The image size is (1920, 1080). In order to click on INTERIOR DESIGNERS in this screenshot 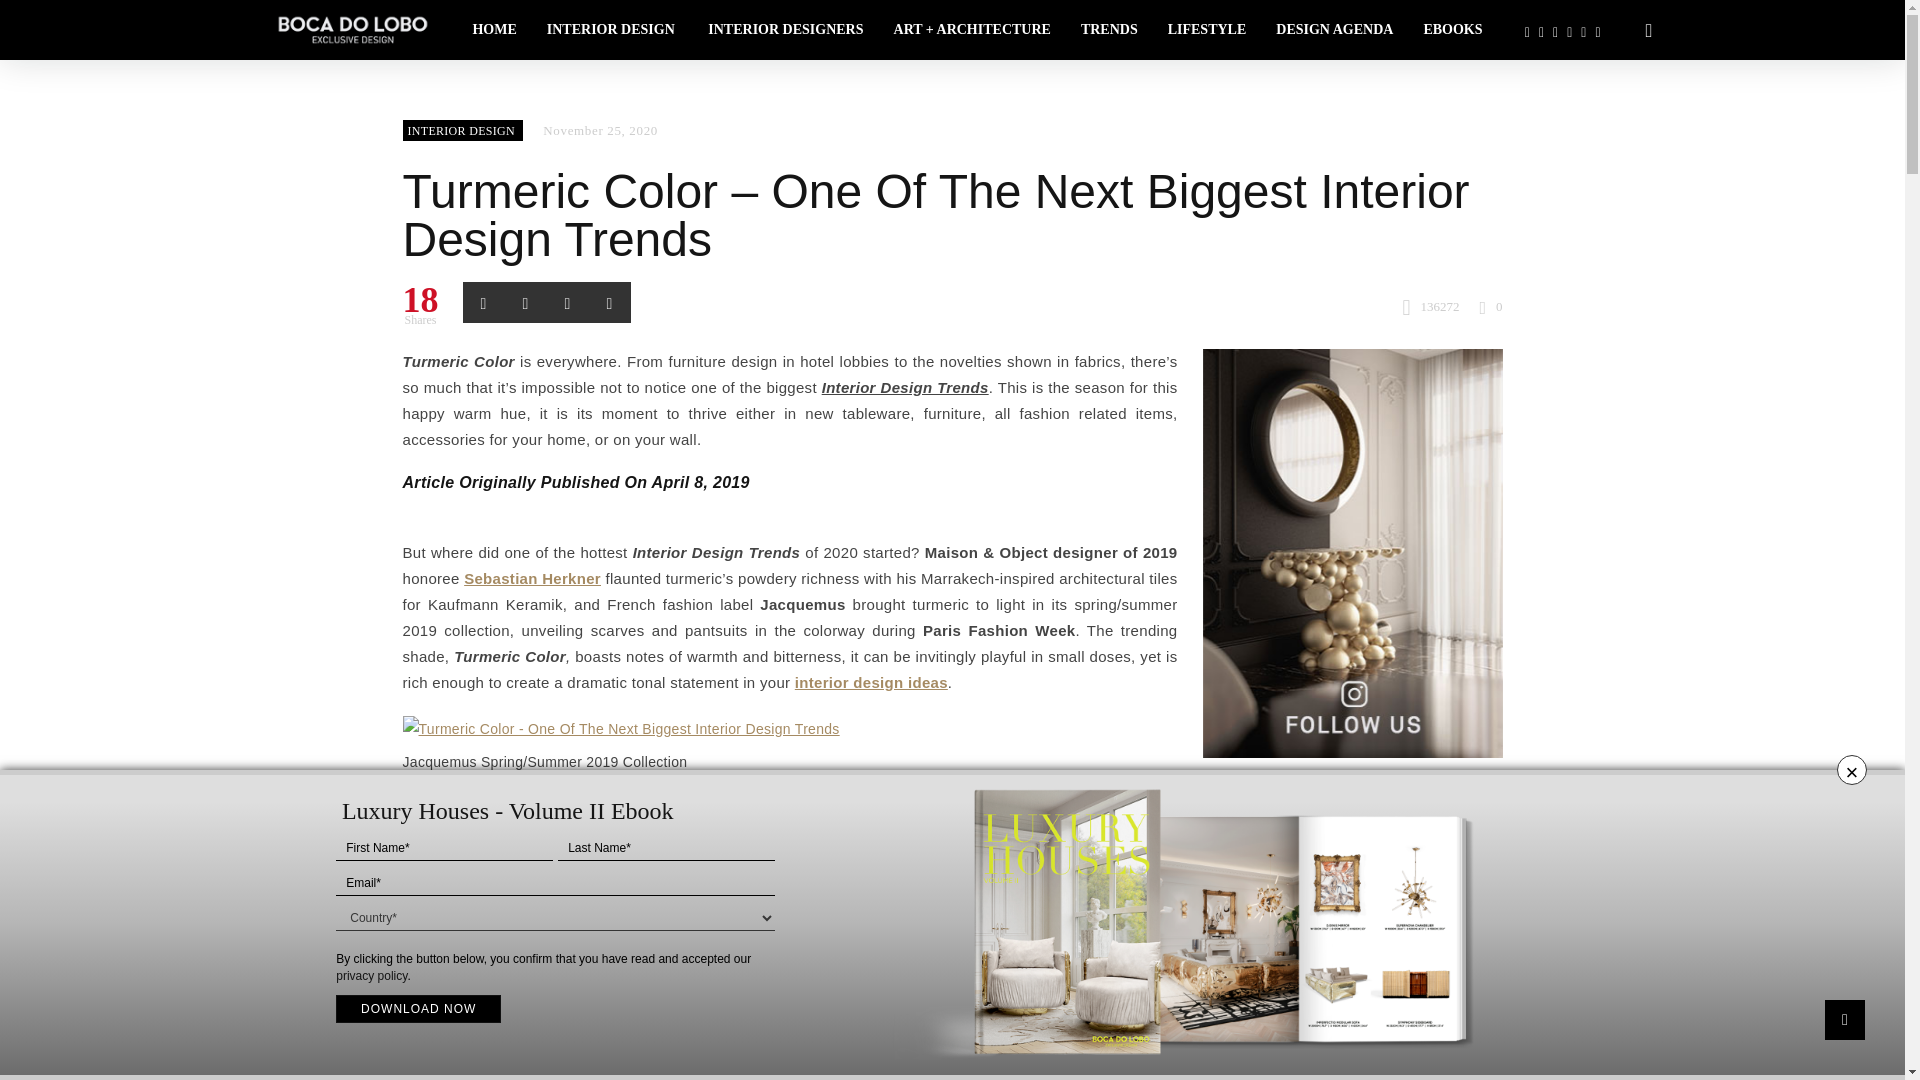, I will do `click(785, 30)`.